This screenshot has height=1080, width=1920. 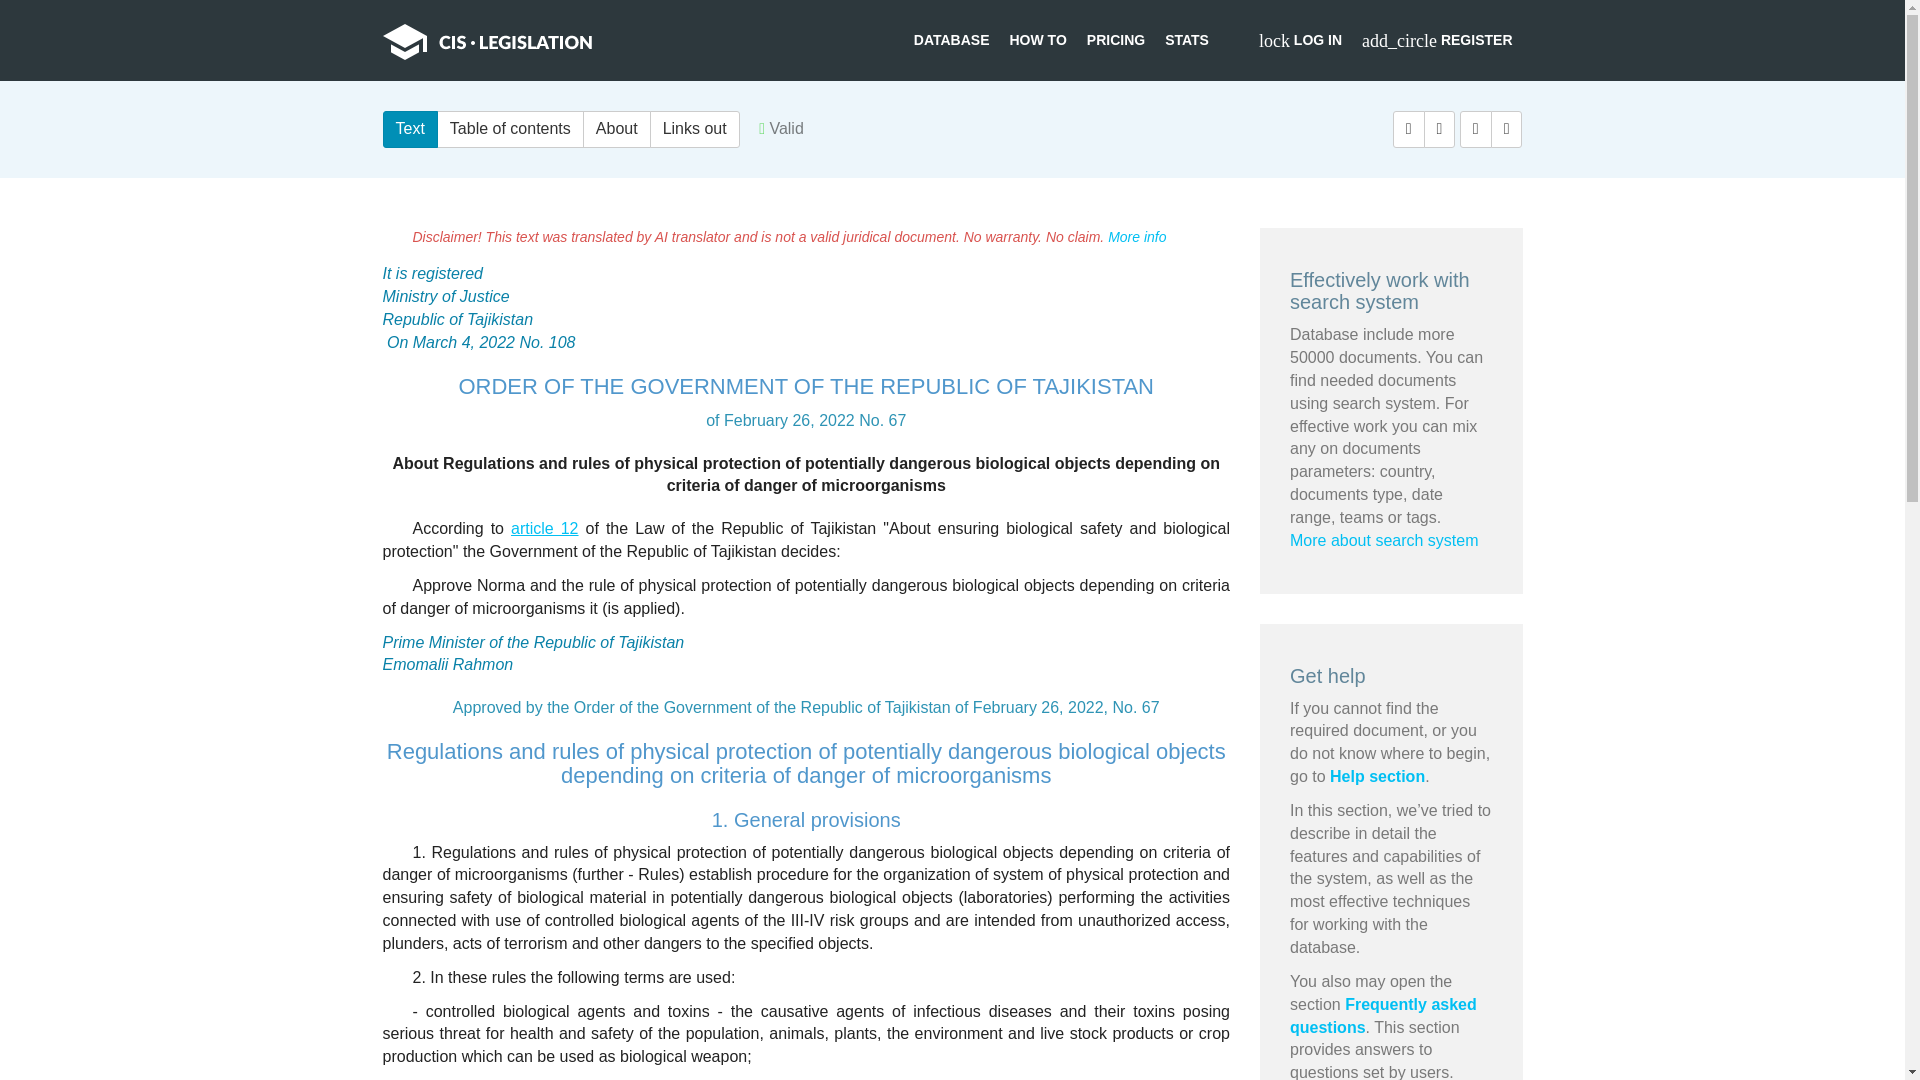 I want to click on Links out, so click(x=694, y=129).